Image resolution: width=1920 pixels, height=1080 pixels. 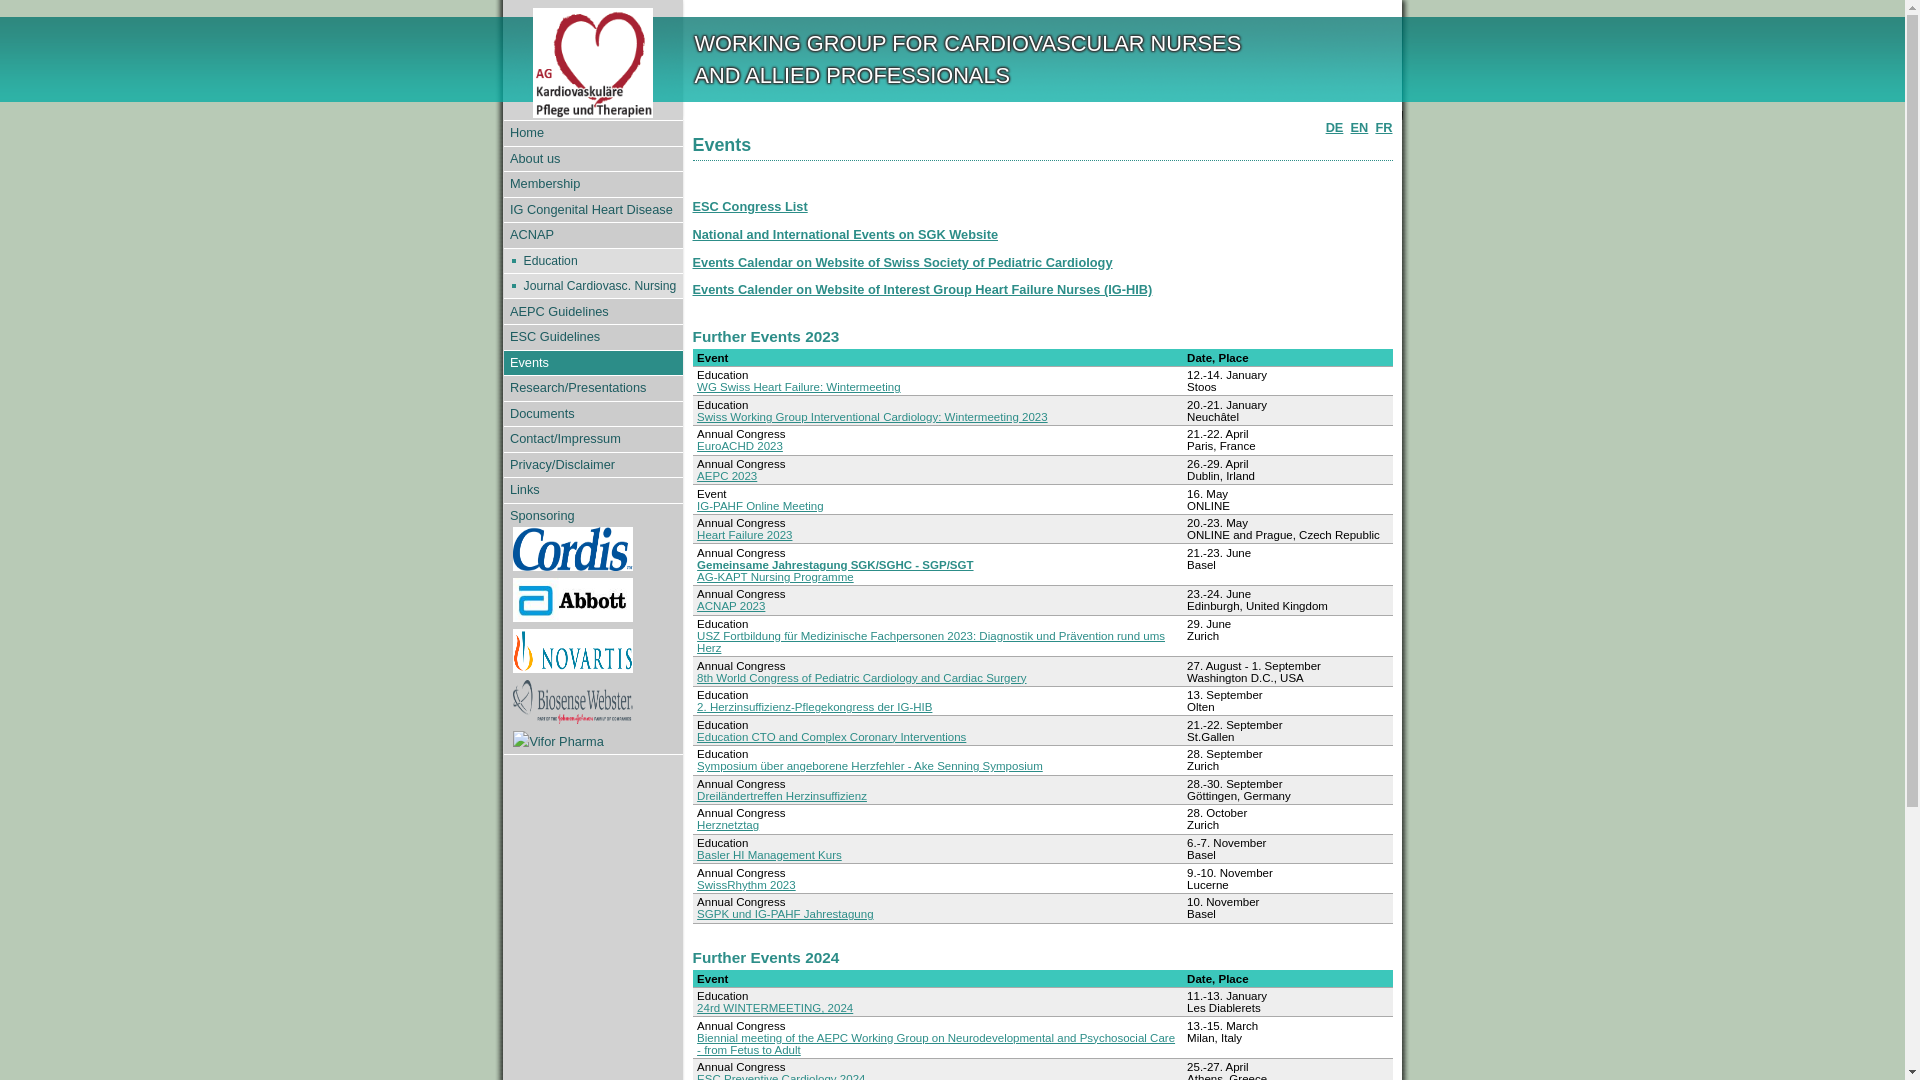 I want to click on Documents, so click(x=594, y=414).